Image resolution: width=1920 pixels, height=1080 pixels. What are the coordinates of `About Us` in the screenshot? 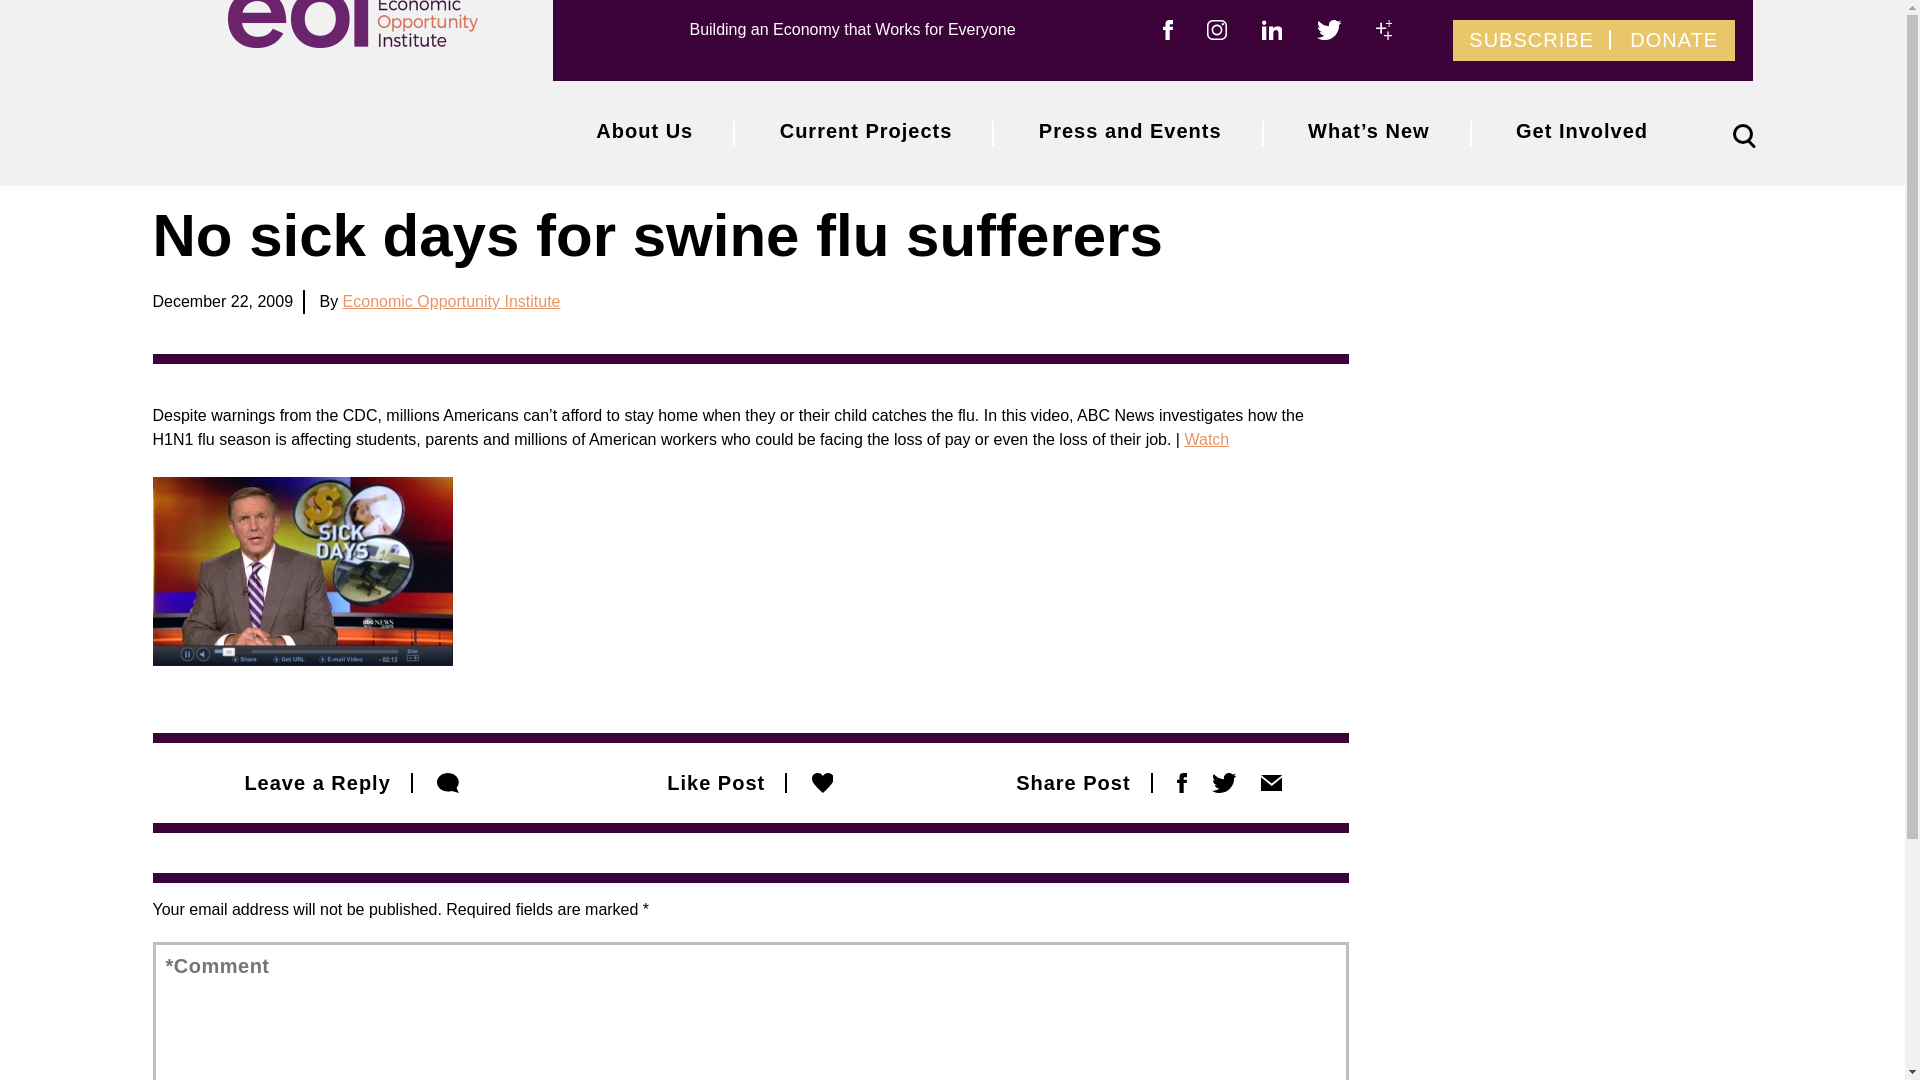 It's located at (644, 132).